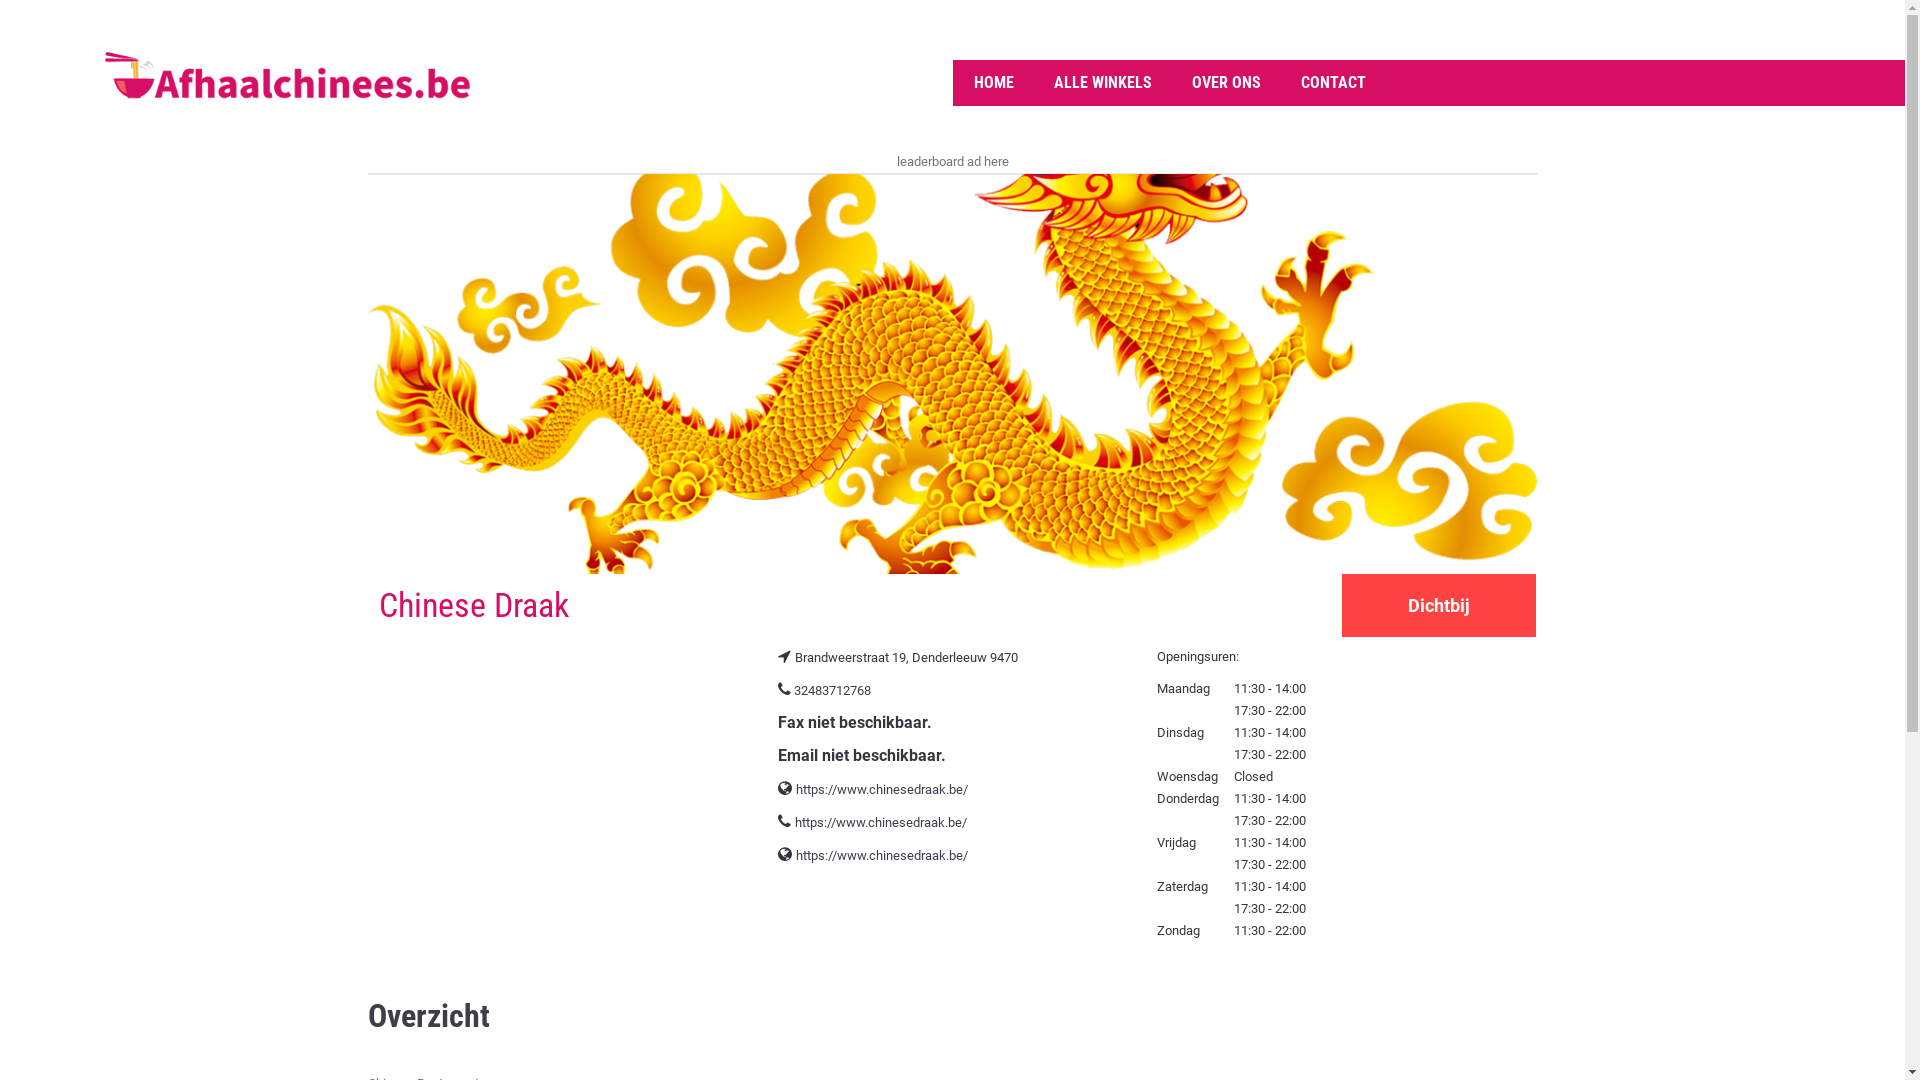 The height and width of the screenshot is (1080, 1920). Describe the element at coordinates (882, 790) in the screenshot. I see `https://www.chinesedraak.be/` at that location.